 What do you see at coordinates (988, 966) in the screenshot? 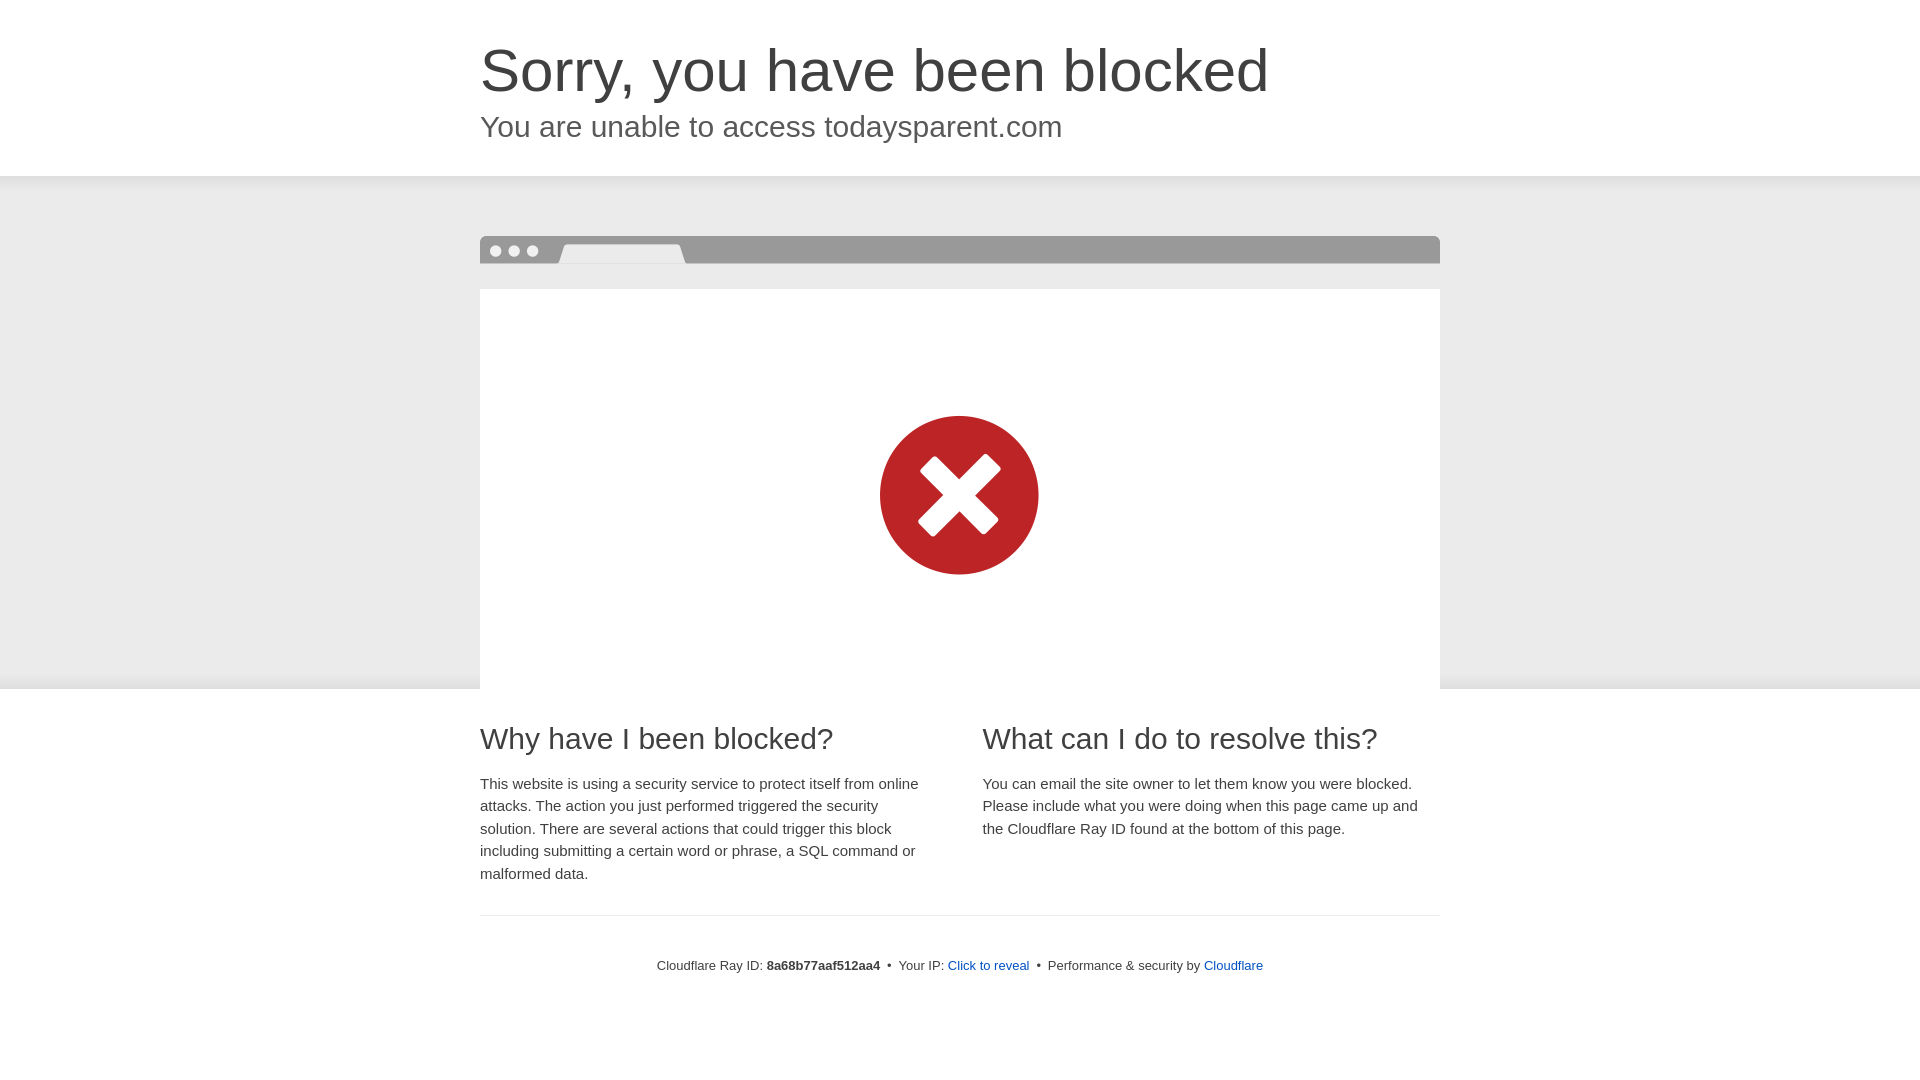
I see `Click to reveal` at bounding box center [988, 966].